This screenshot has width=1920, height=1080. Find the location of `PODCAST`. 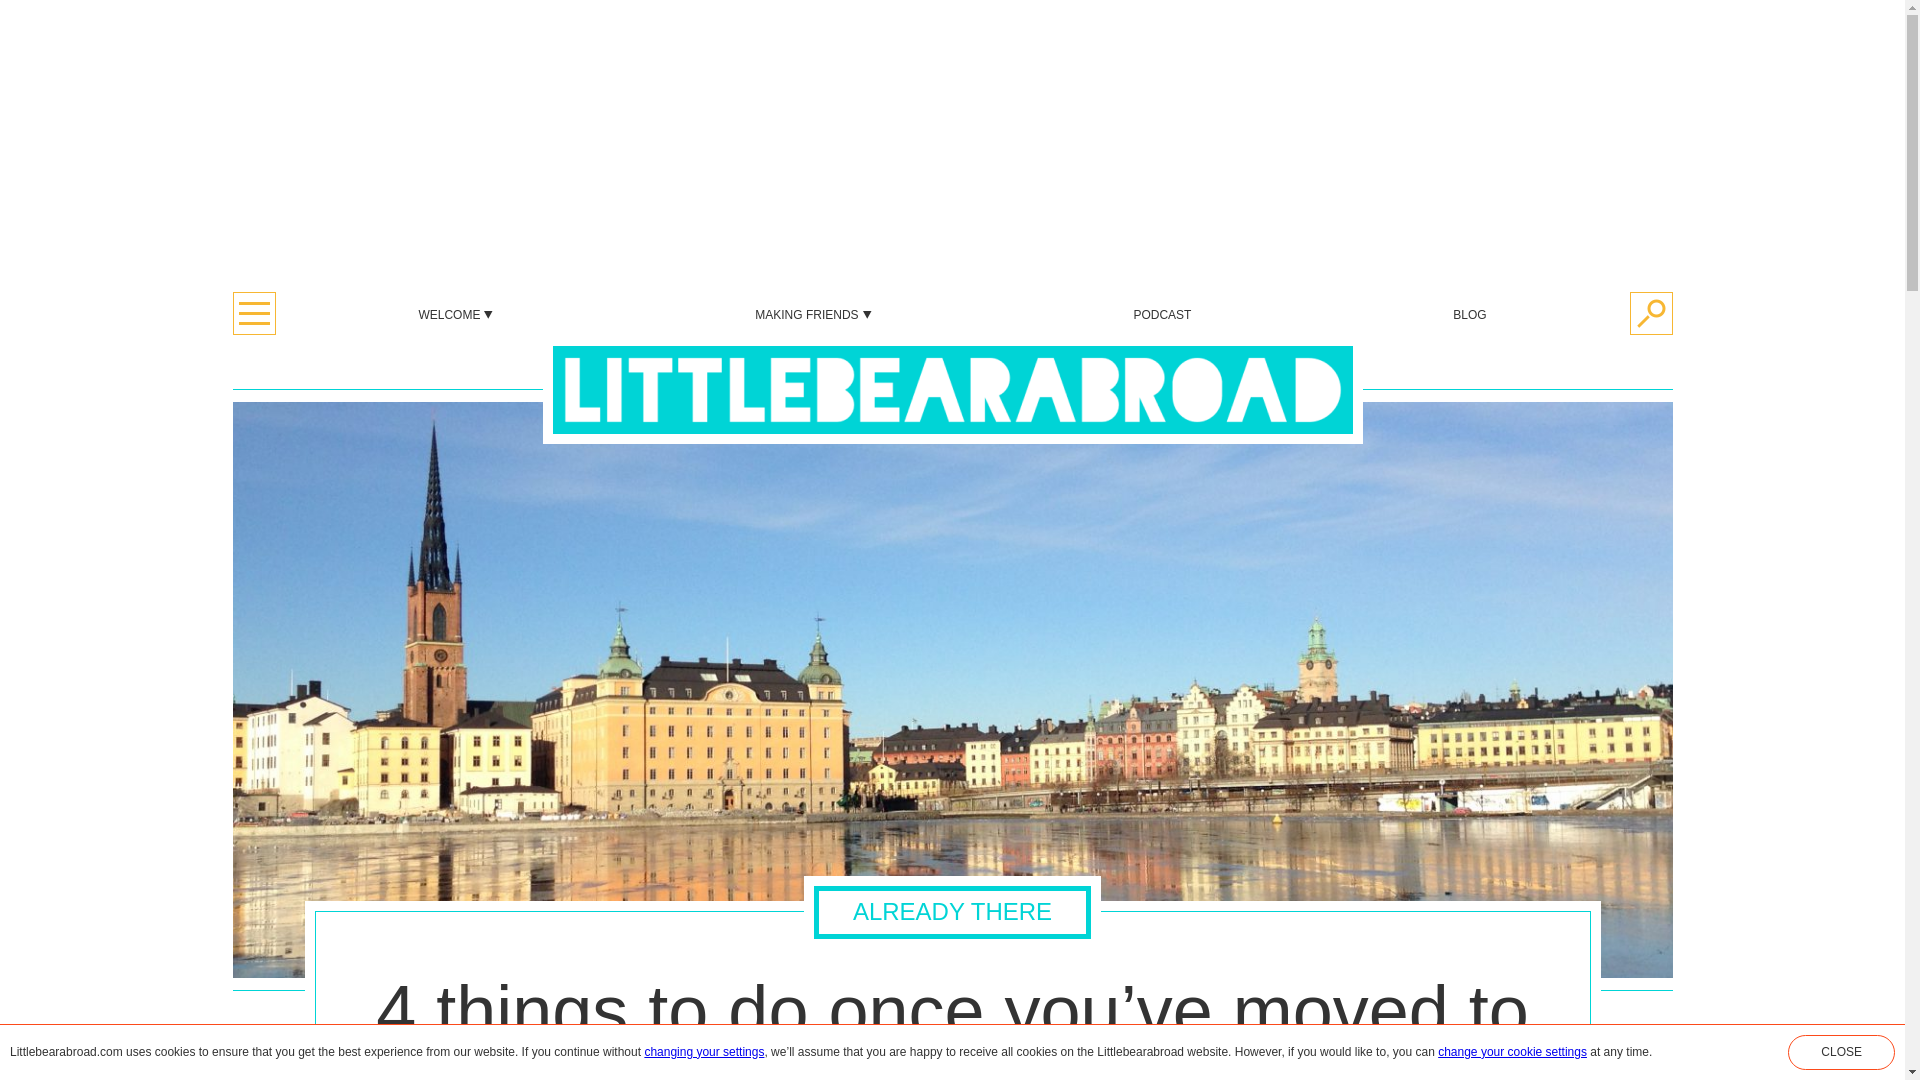

PODCAST is located at coordinates (1161, 314).